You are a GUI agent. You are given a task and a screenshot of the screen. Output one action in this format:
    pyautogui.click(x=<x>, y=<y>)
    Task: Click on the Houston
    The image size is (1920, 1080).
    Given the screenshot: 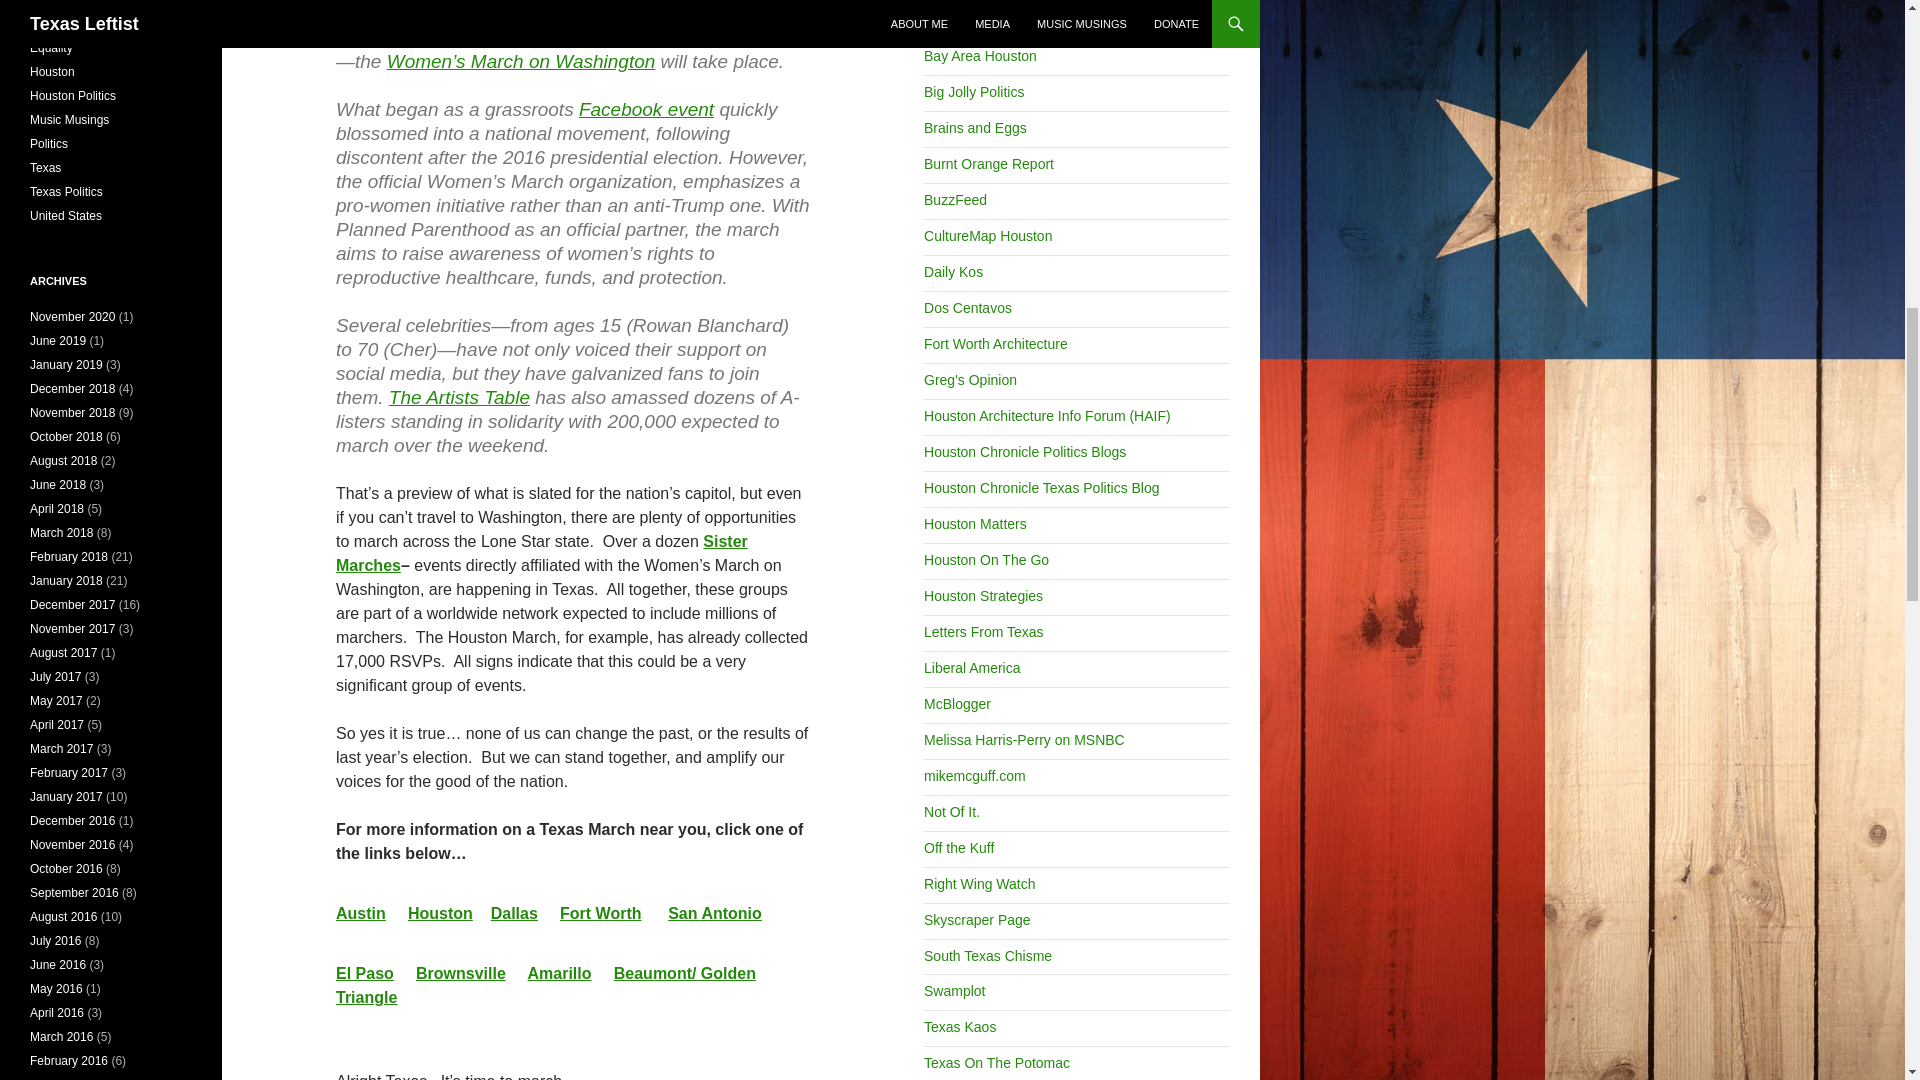 What is the action you would take?
    pyautogui.click(x=440, y=914)
    